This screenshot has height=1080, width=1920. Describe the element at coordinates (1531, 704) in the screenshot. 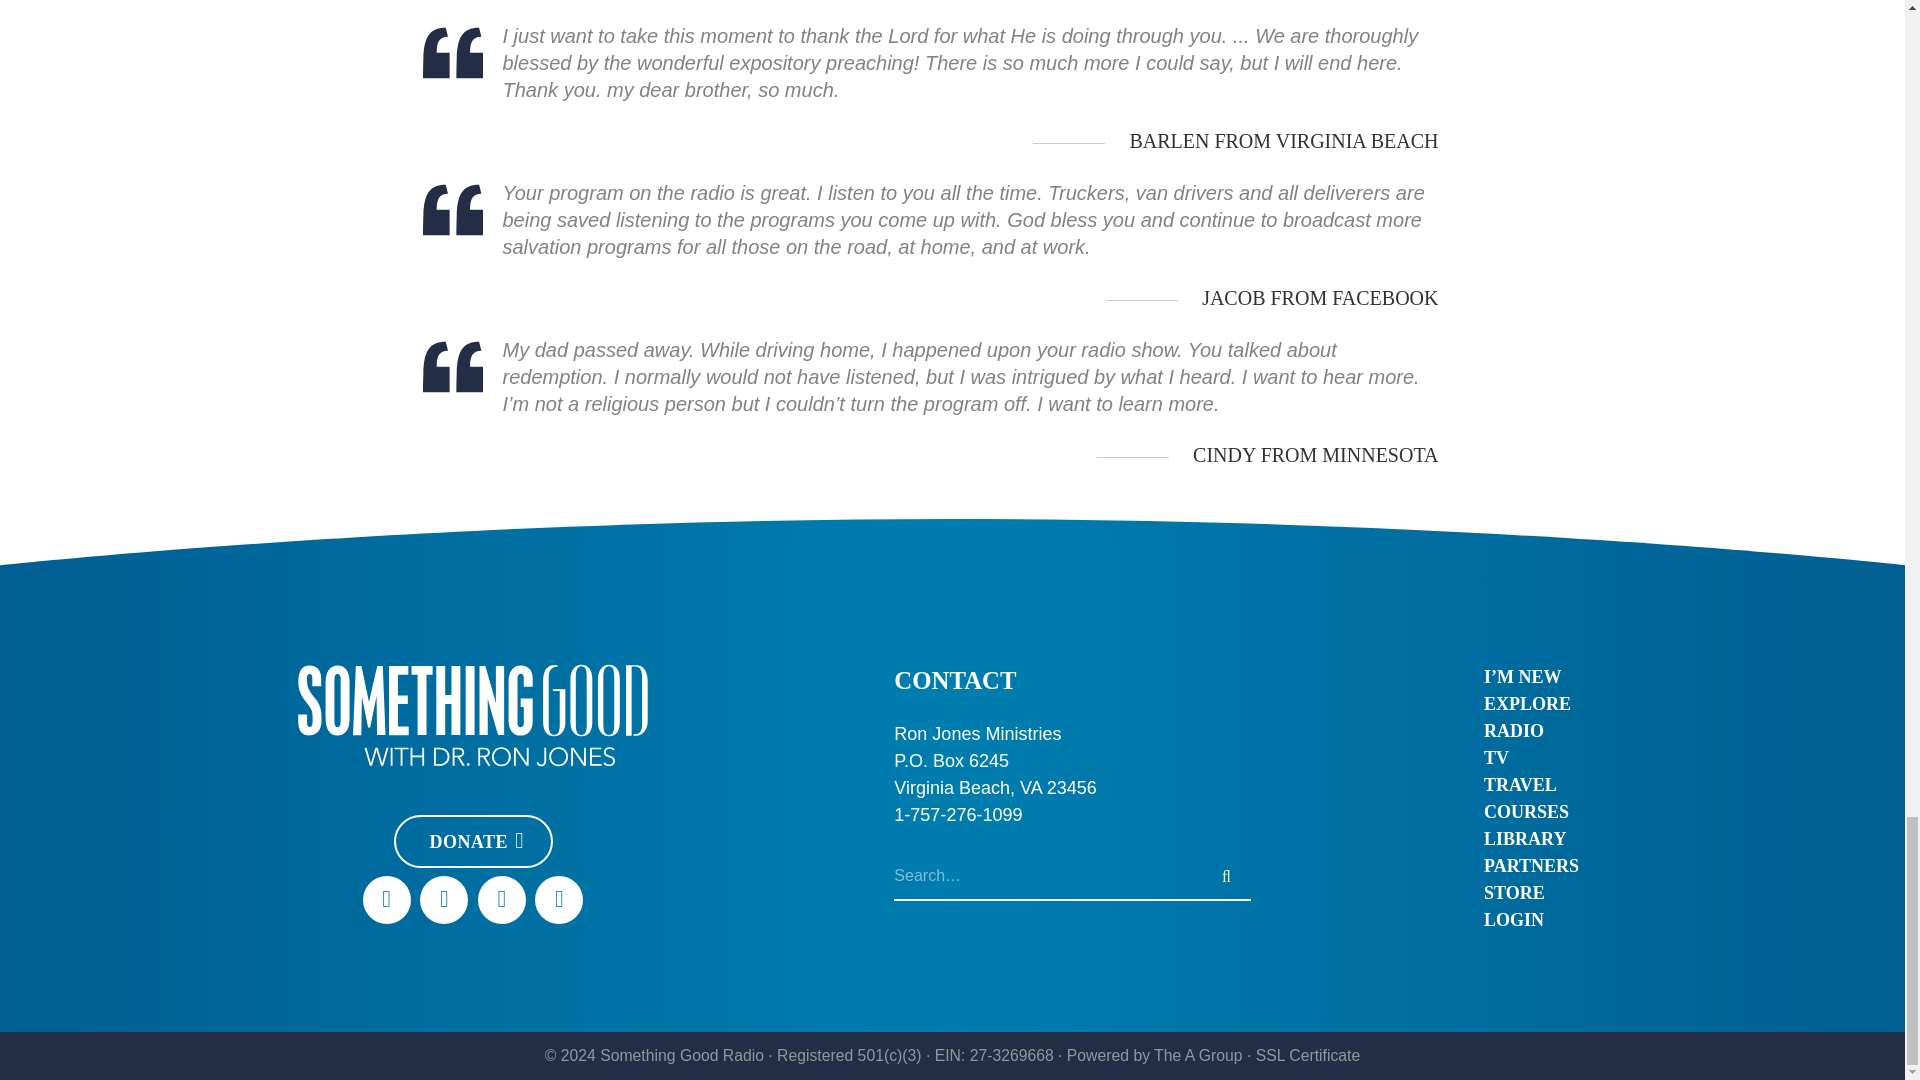

I see `EXPLORE` at that location.